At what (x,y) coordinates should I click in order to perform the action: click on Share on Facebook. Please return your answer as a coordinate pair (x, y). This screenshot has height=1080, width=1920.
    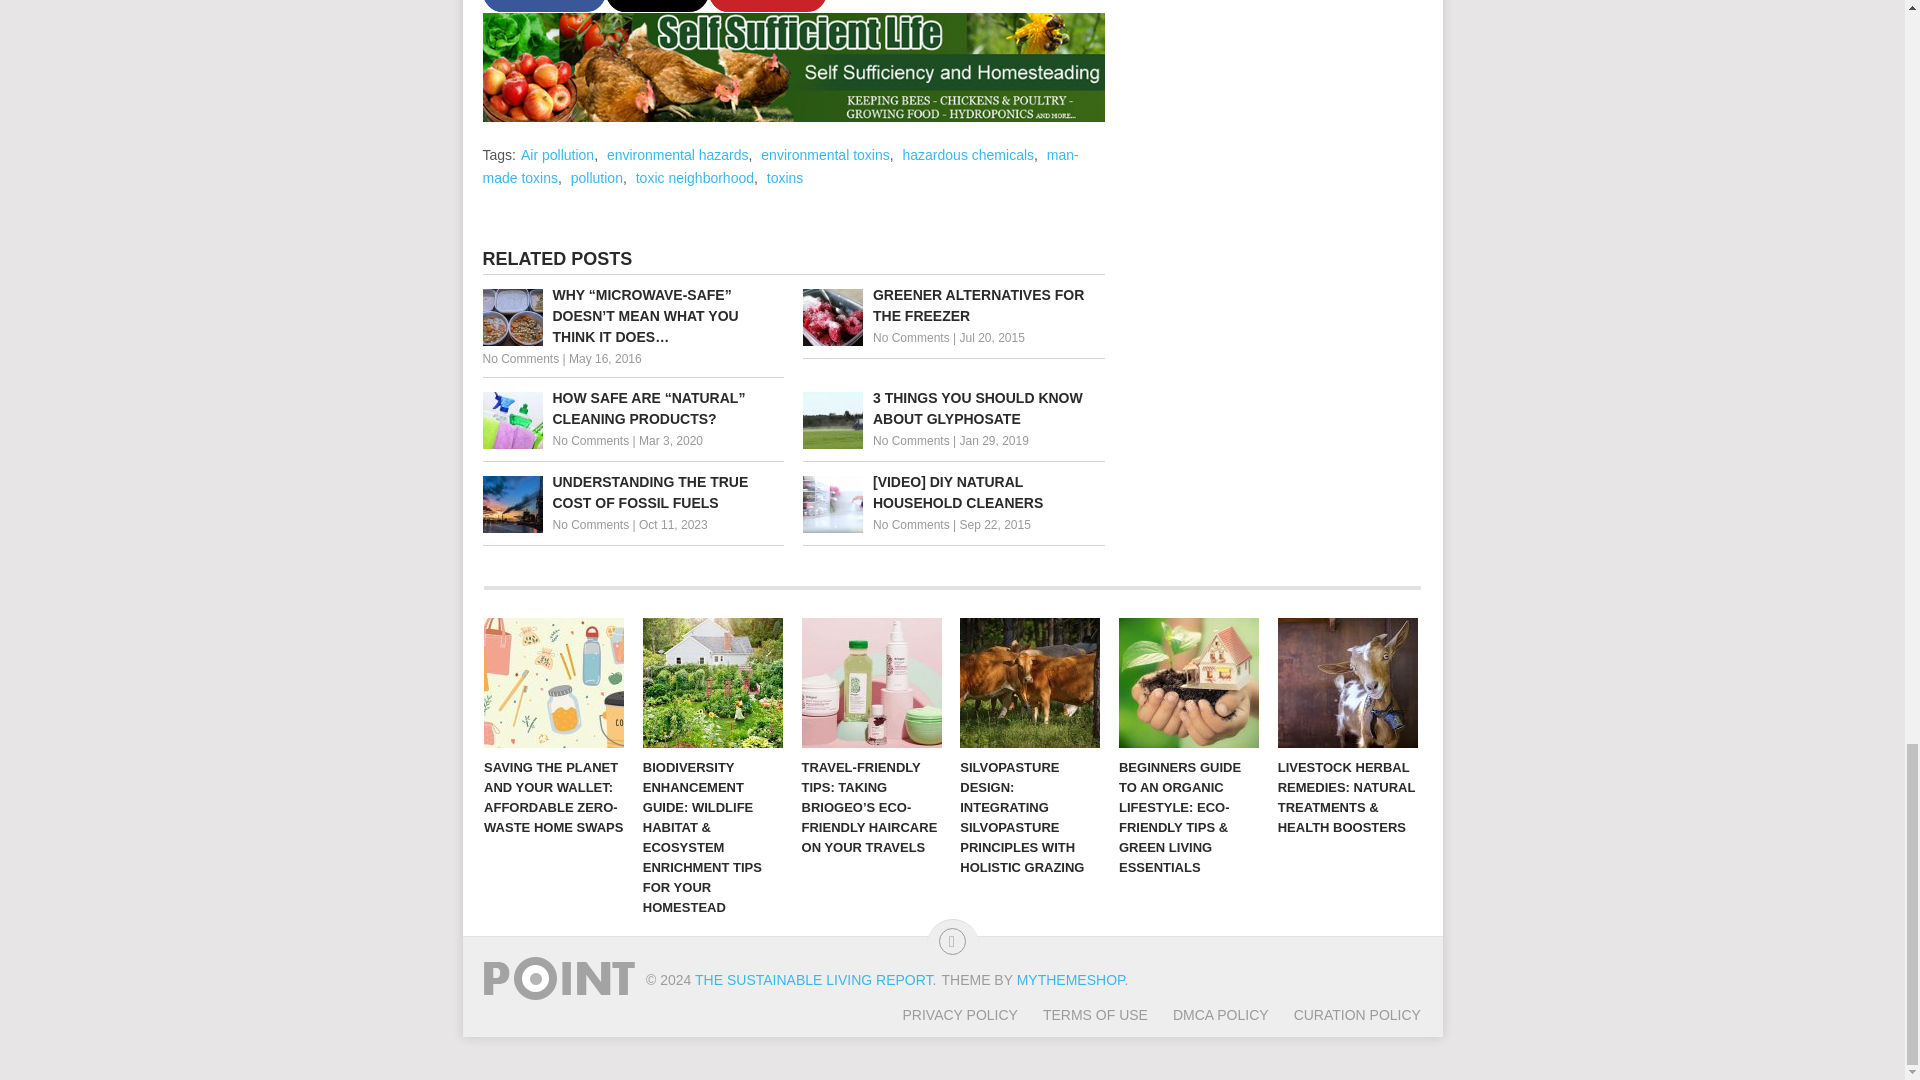
    Looking at the image, I should click on (542, 6).